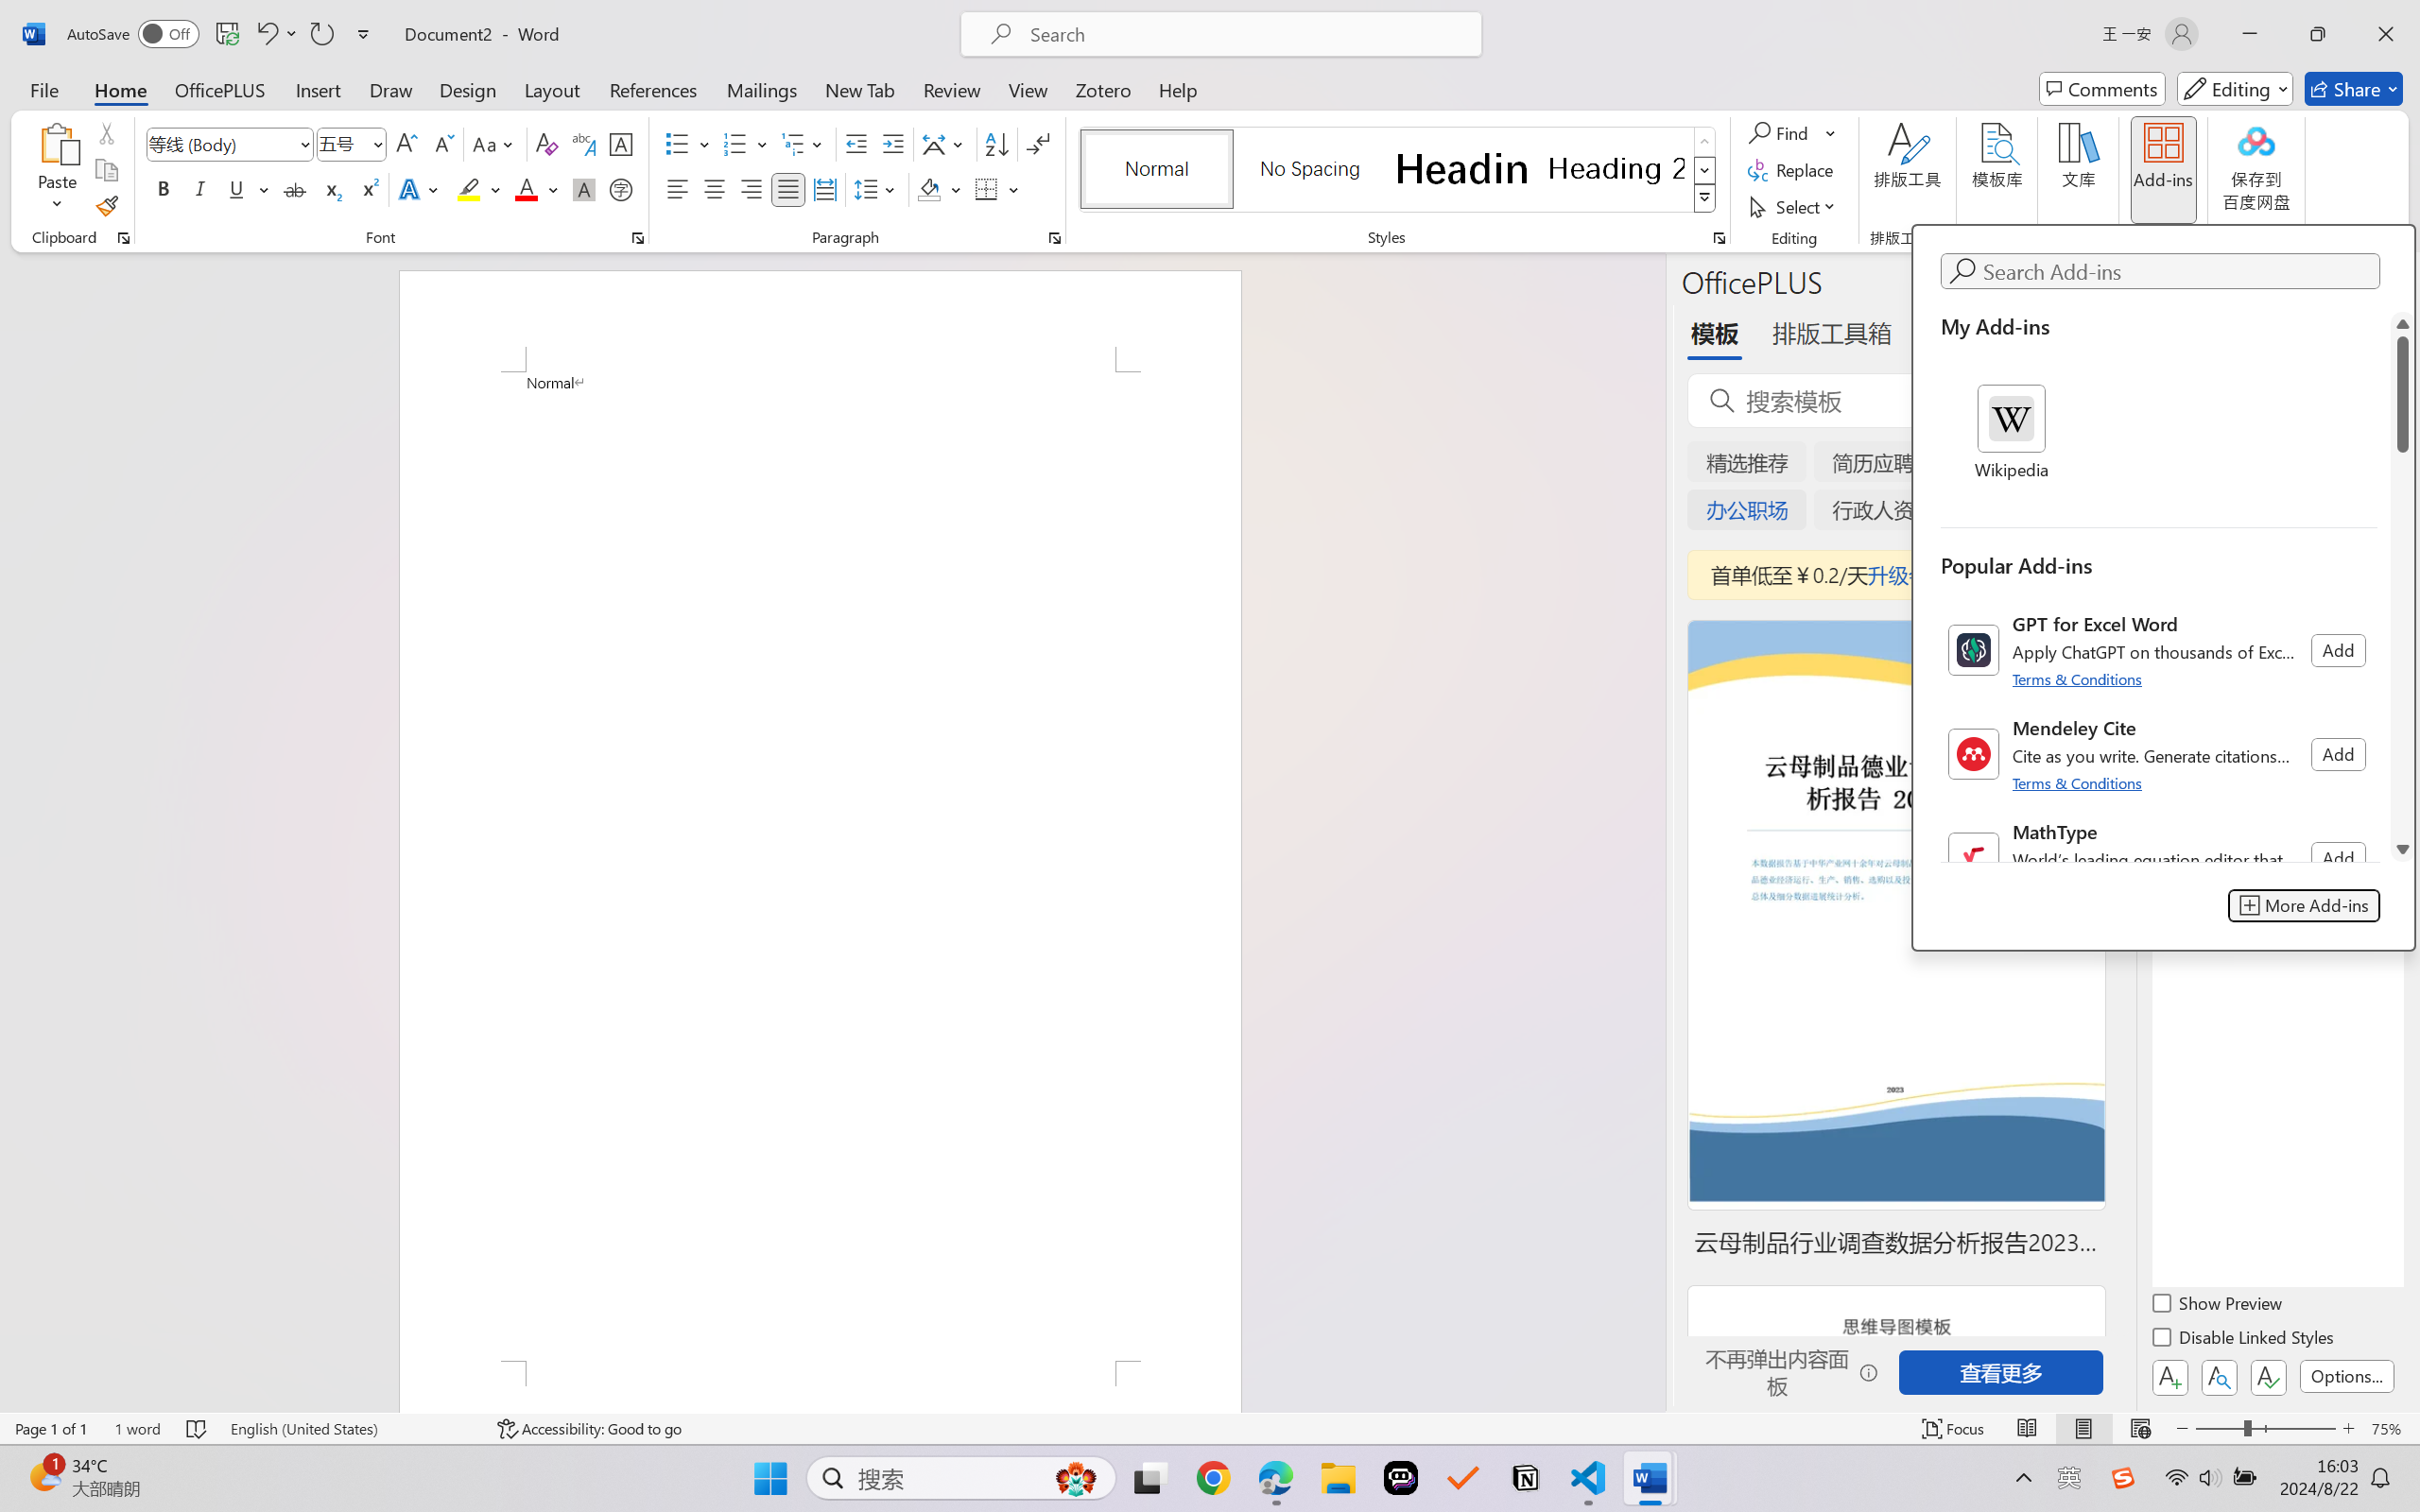 Image resolution: width=2420 pixels, height=1512 pixels. Describe the element at coordinates (2244, 1340) in the screenshot. I see `Disable Linked Styles` at that location.